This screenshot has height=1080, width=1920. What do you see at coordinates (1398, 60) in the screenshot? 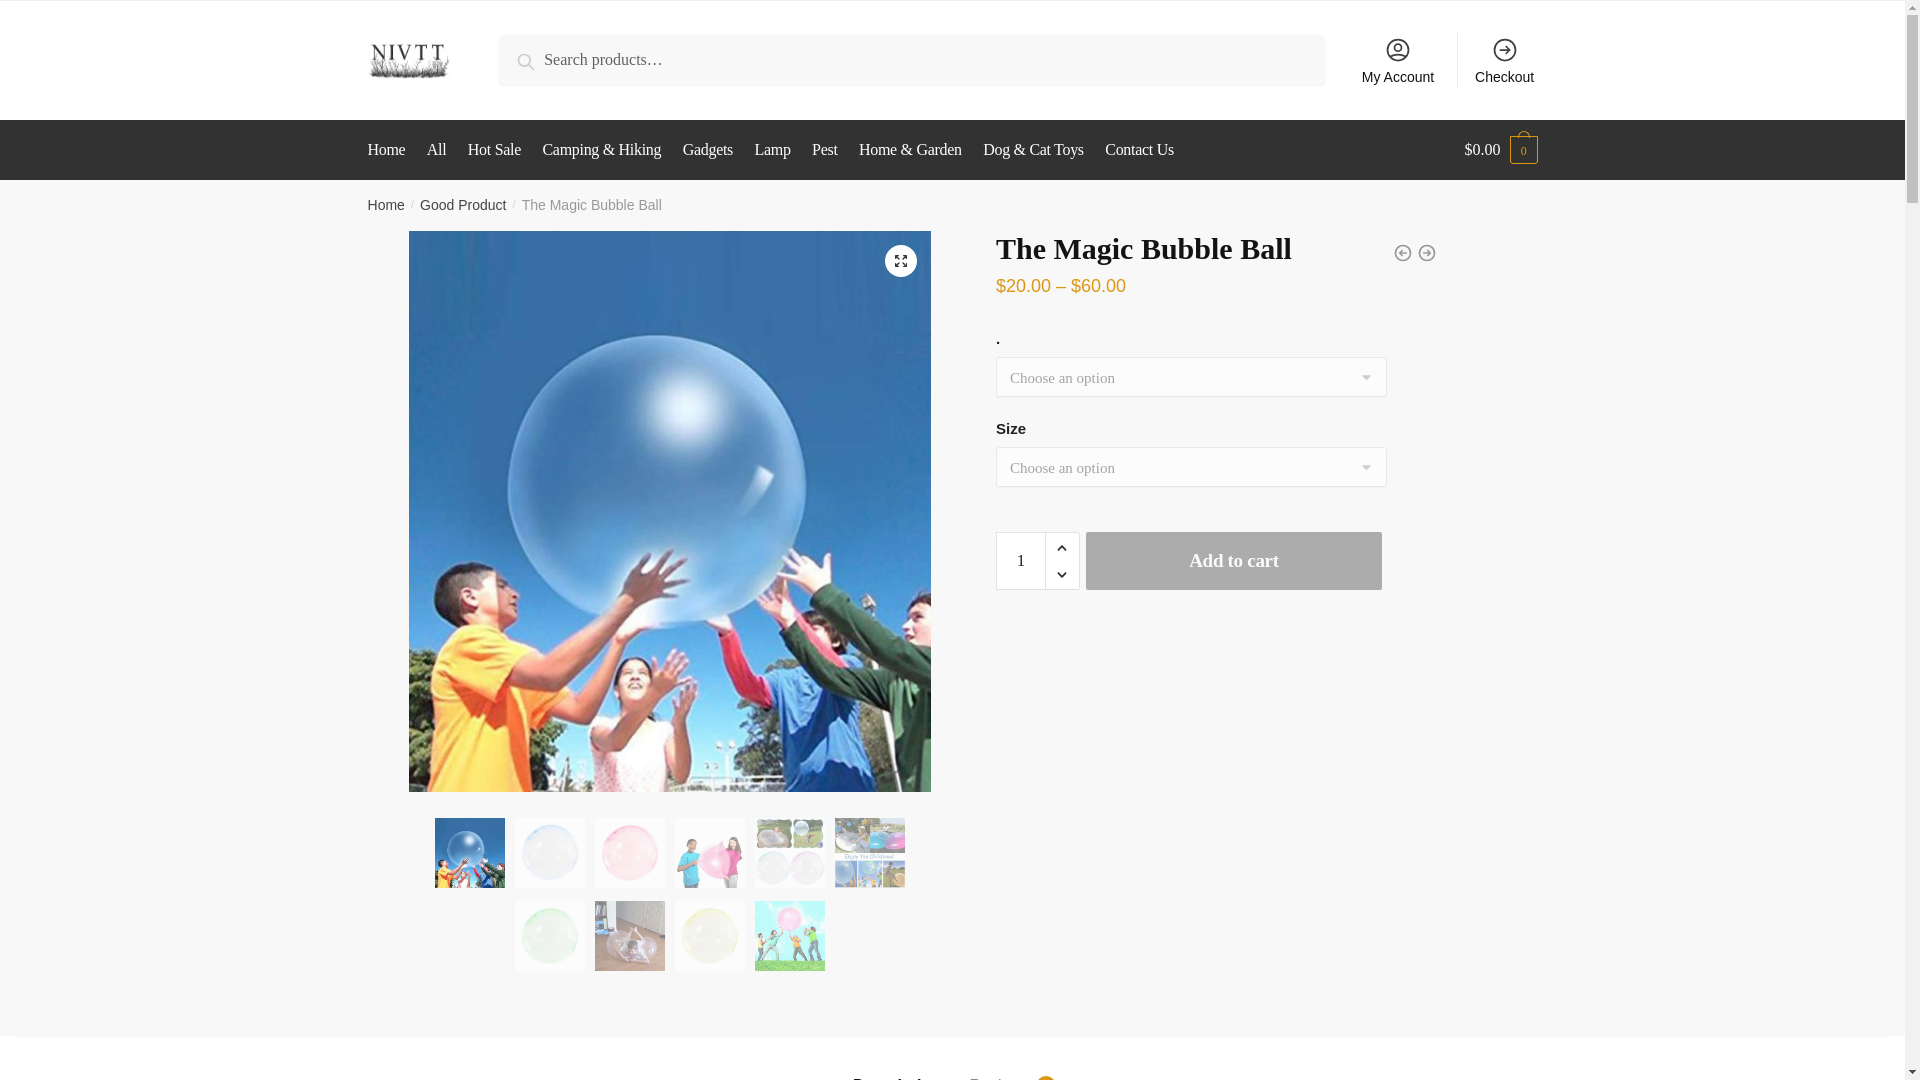
I see `My Account` at bounding box center [1398, 60].